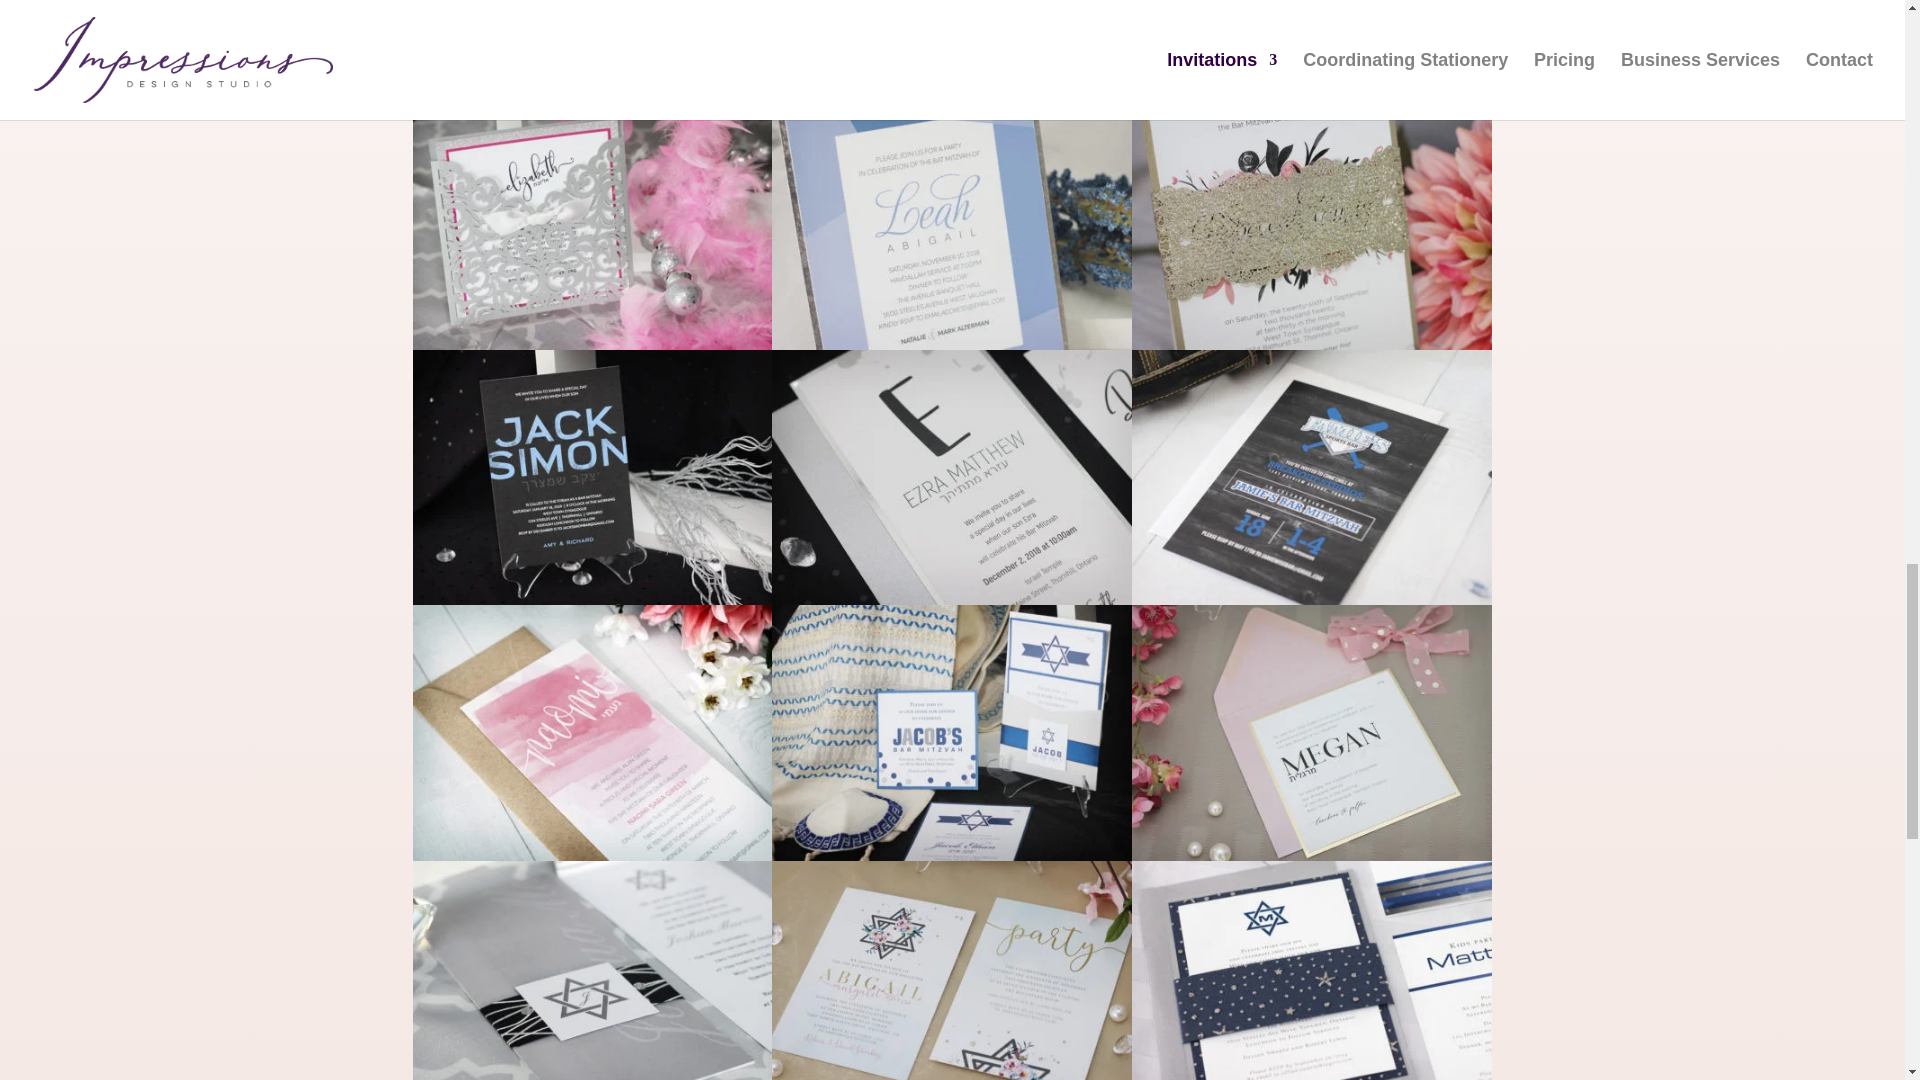  Describe the element at coordinates (592, 89) in the screenshot. I see `Winter Glitter Bat Mitzvah Invitation` at that location.